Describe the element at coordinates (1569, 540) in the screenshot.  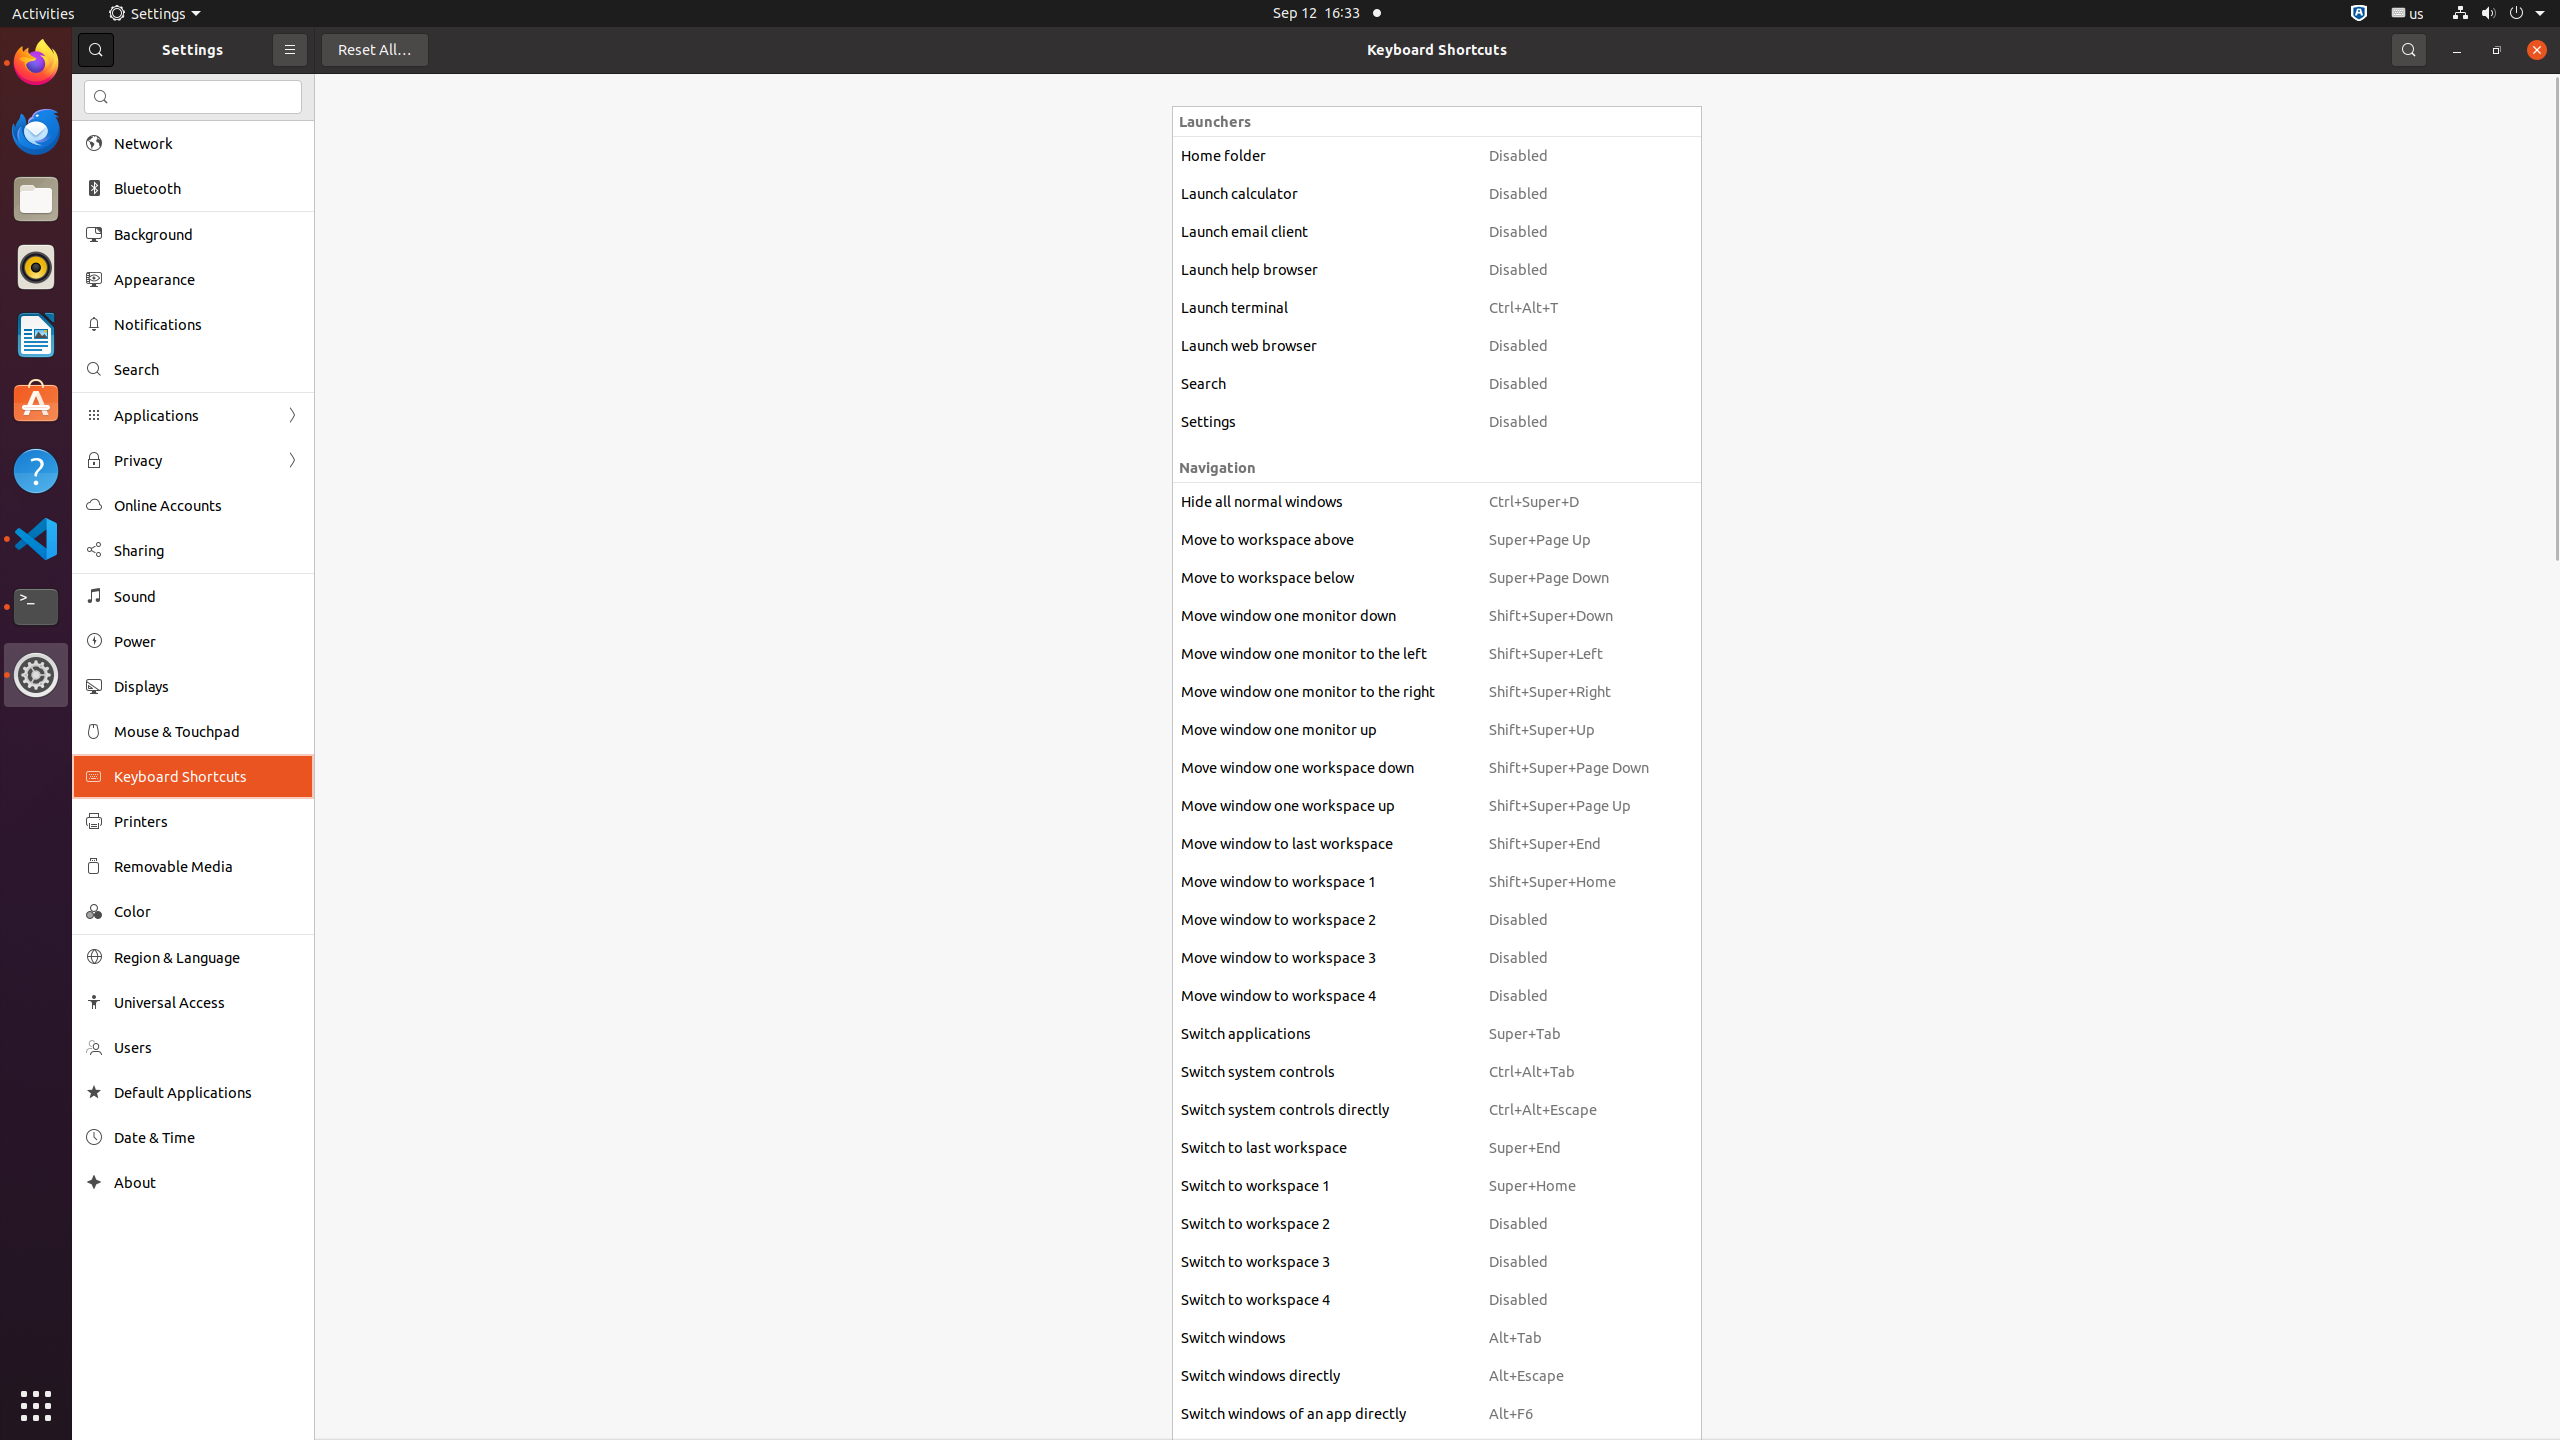
I see `Super+Page Up` at that location.